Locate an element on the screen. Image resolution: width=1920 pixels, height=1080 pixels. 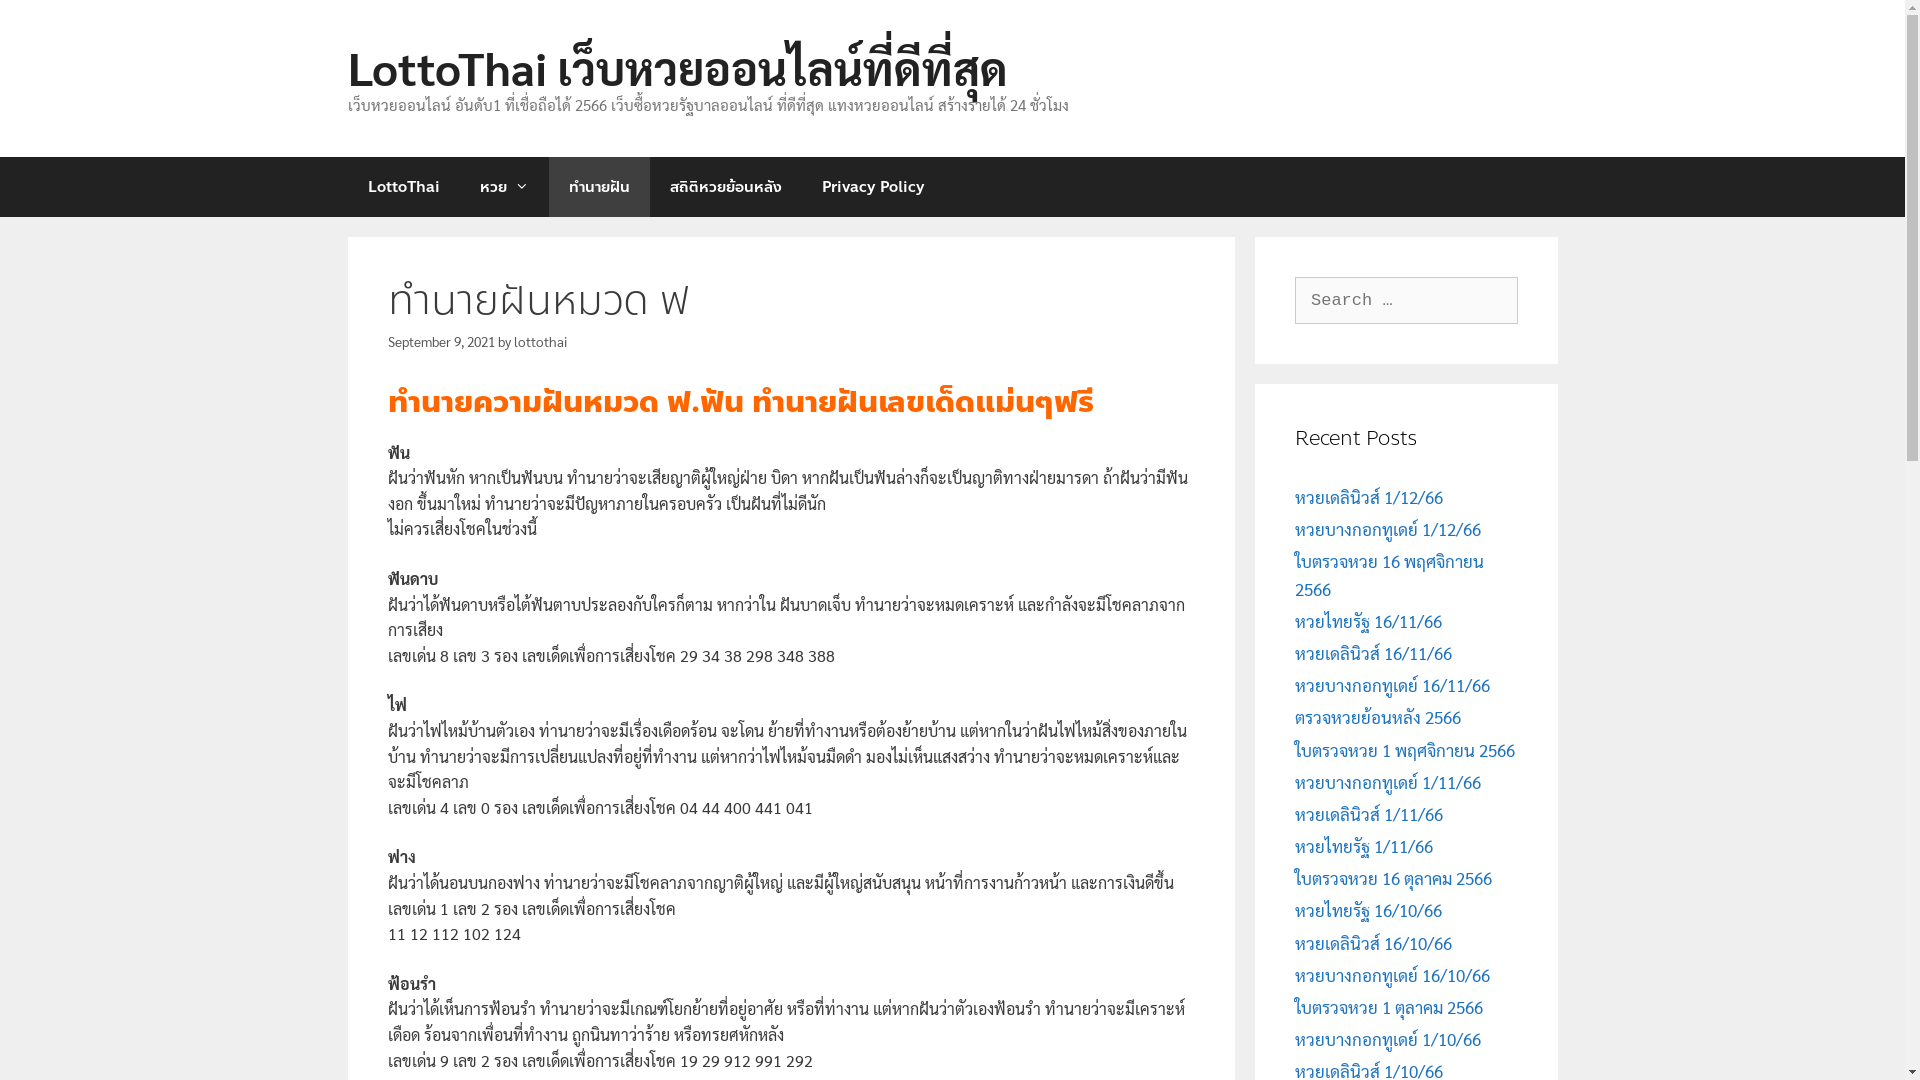
Privacy Policy is located at coordinates (874, 186).